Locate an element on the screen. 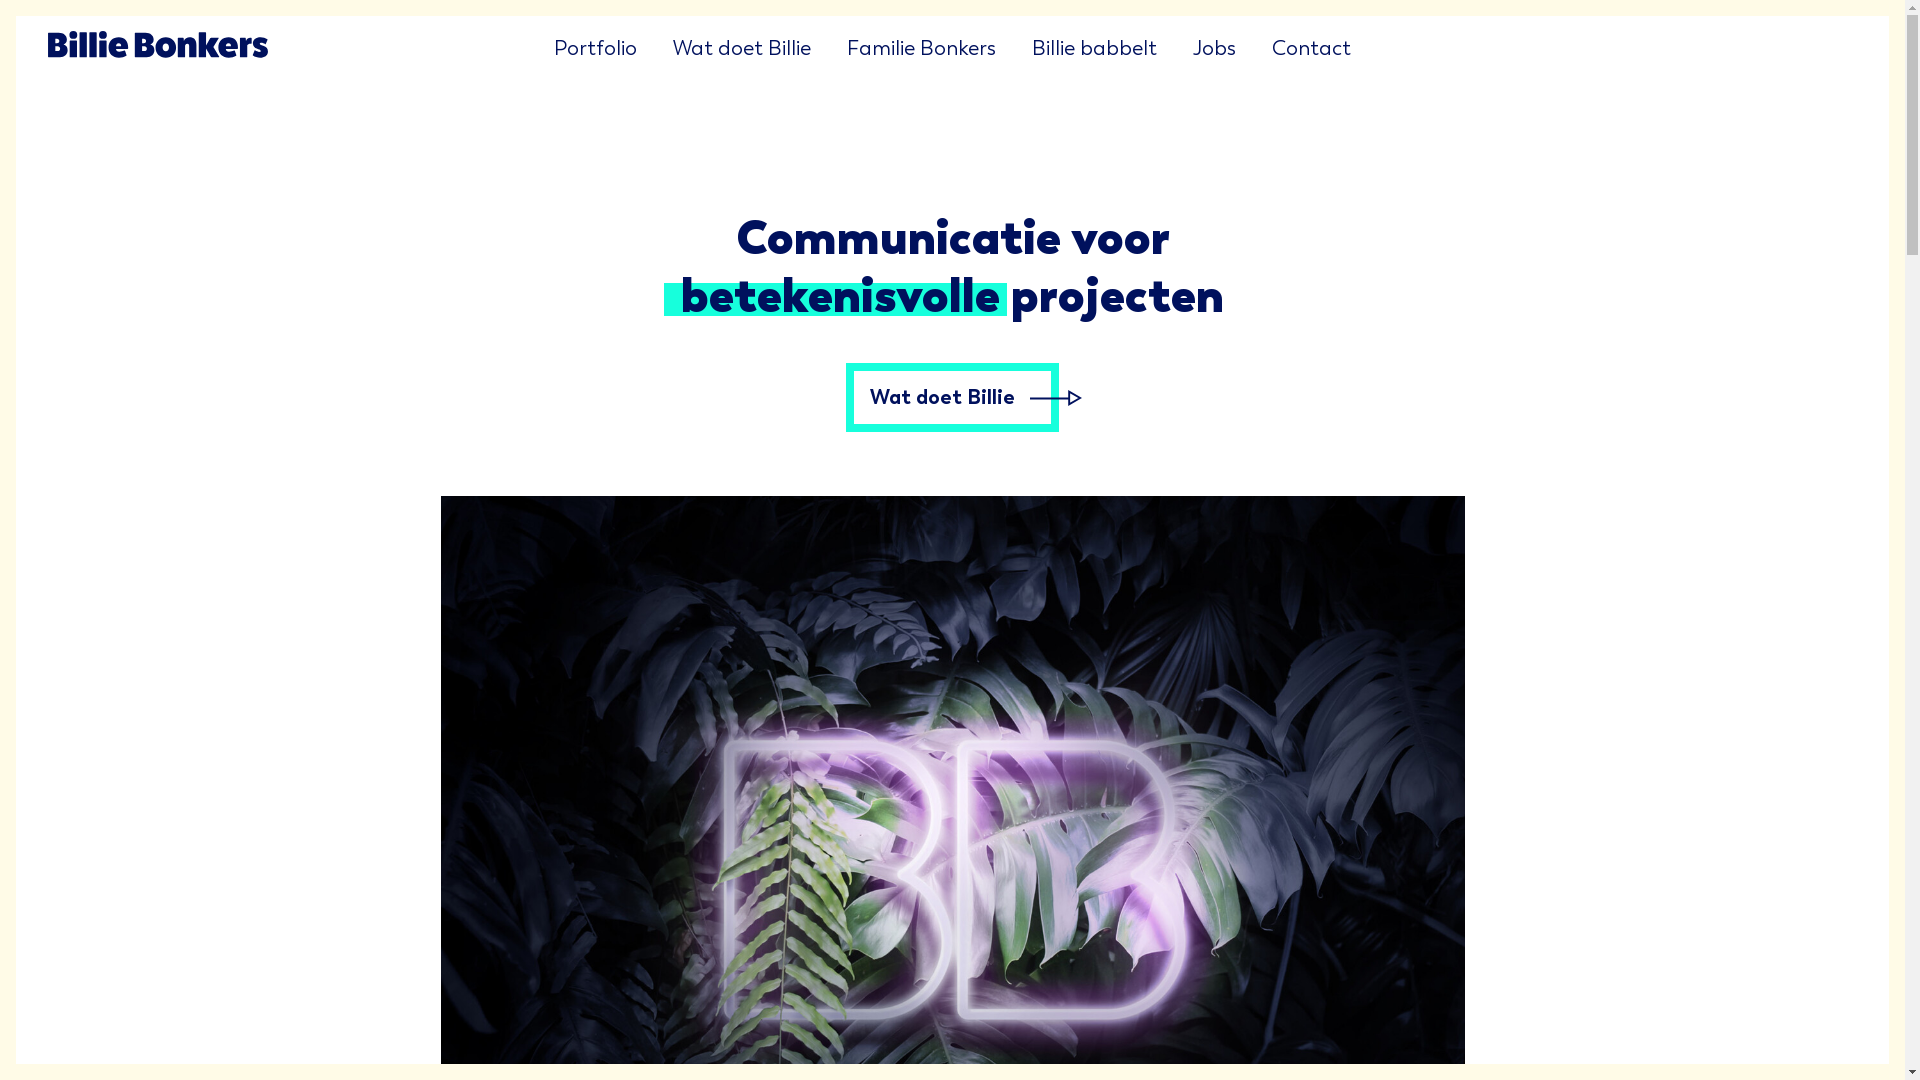 This screenshot has height=1080, width=1920. Billie babbelt is located at coordinates (1094, 48).